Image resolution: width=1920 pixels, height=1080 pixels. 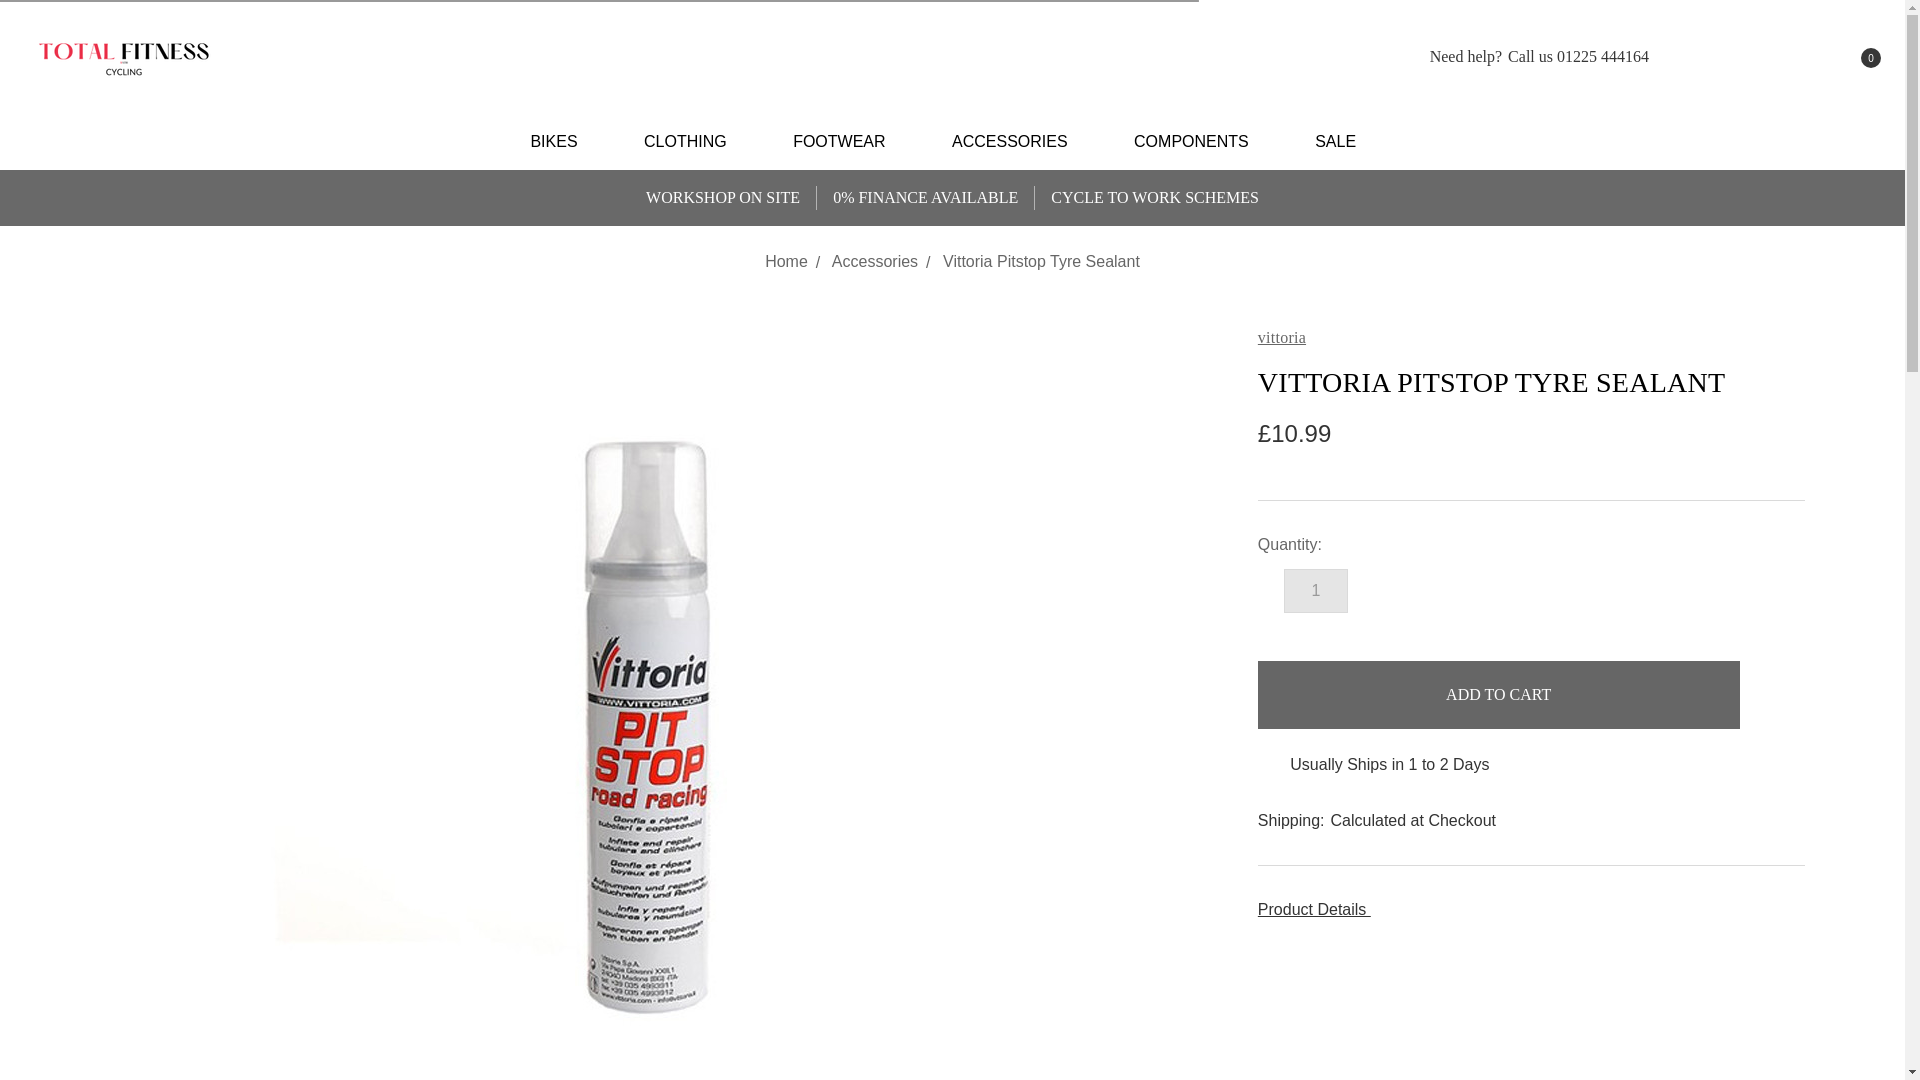 I want to click on ACCESSORIES, so click(x=1018, y=142).